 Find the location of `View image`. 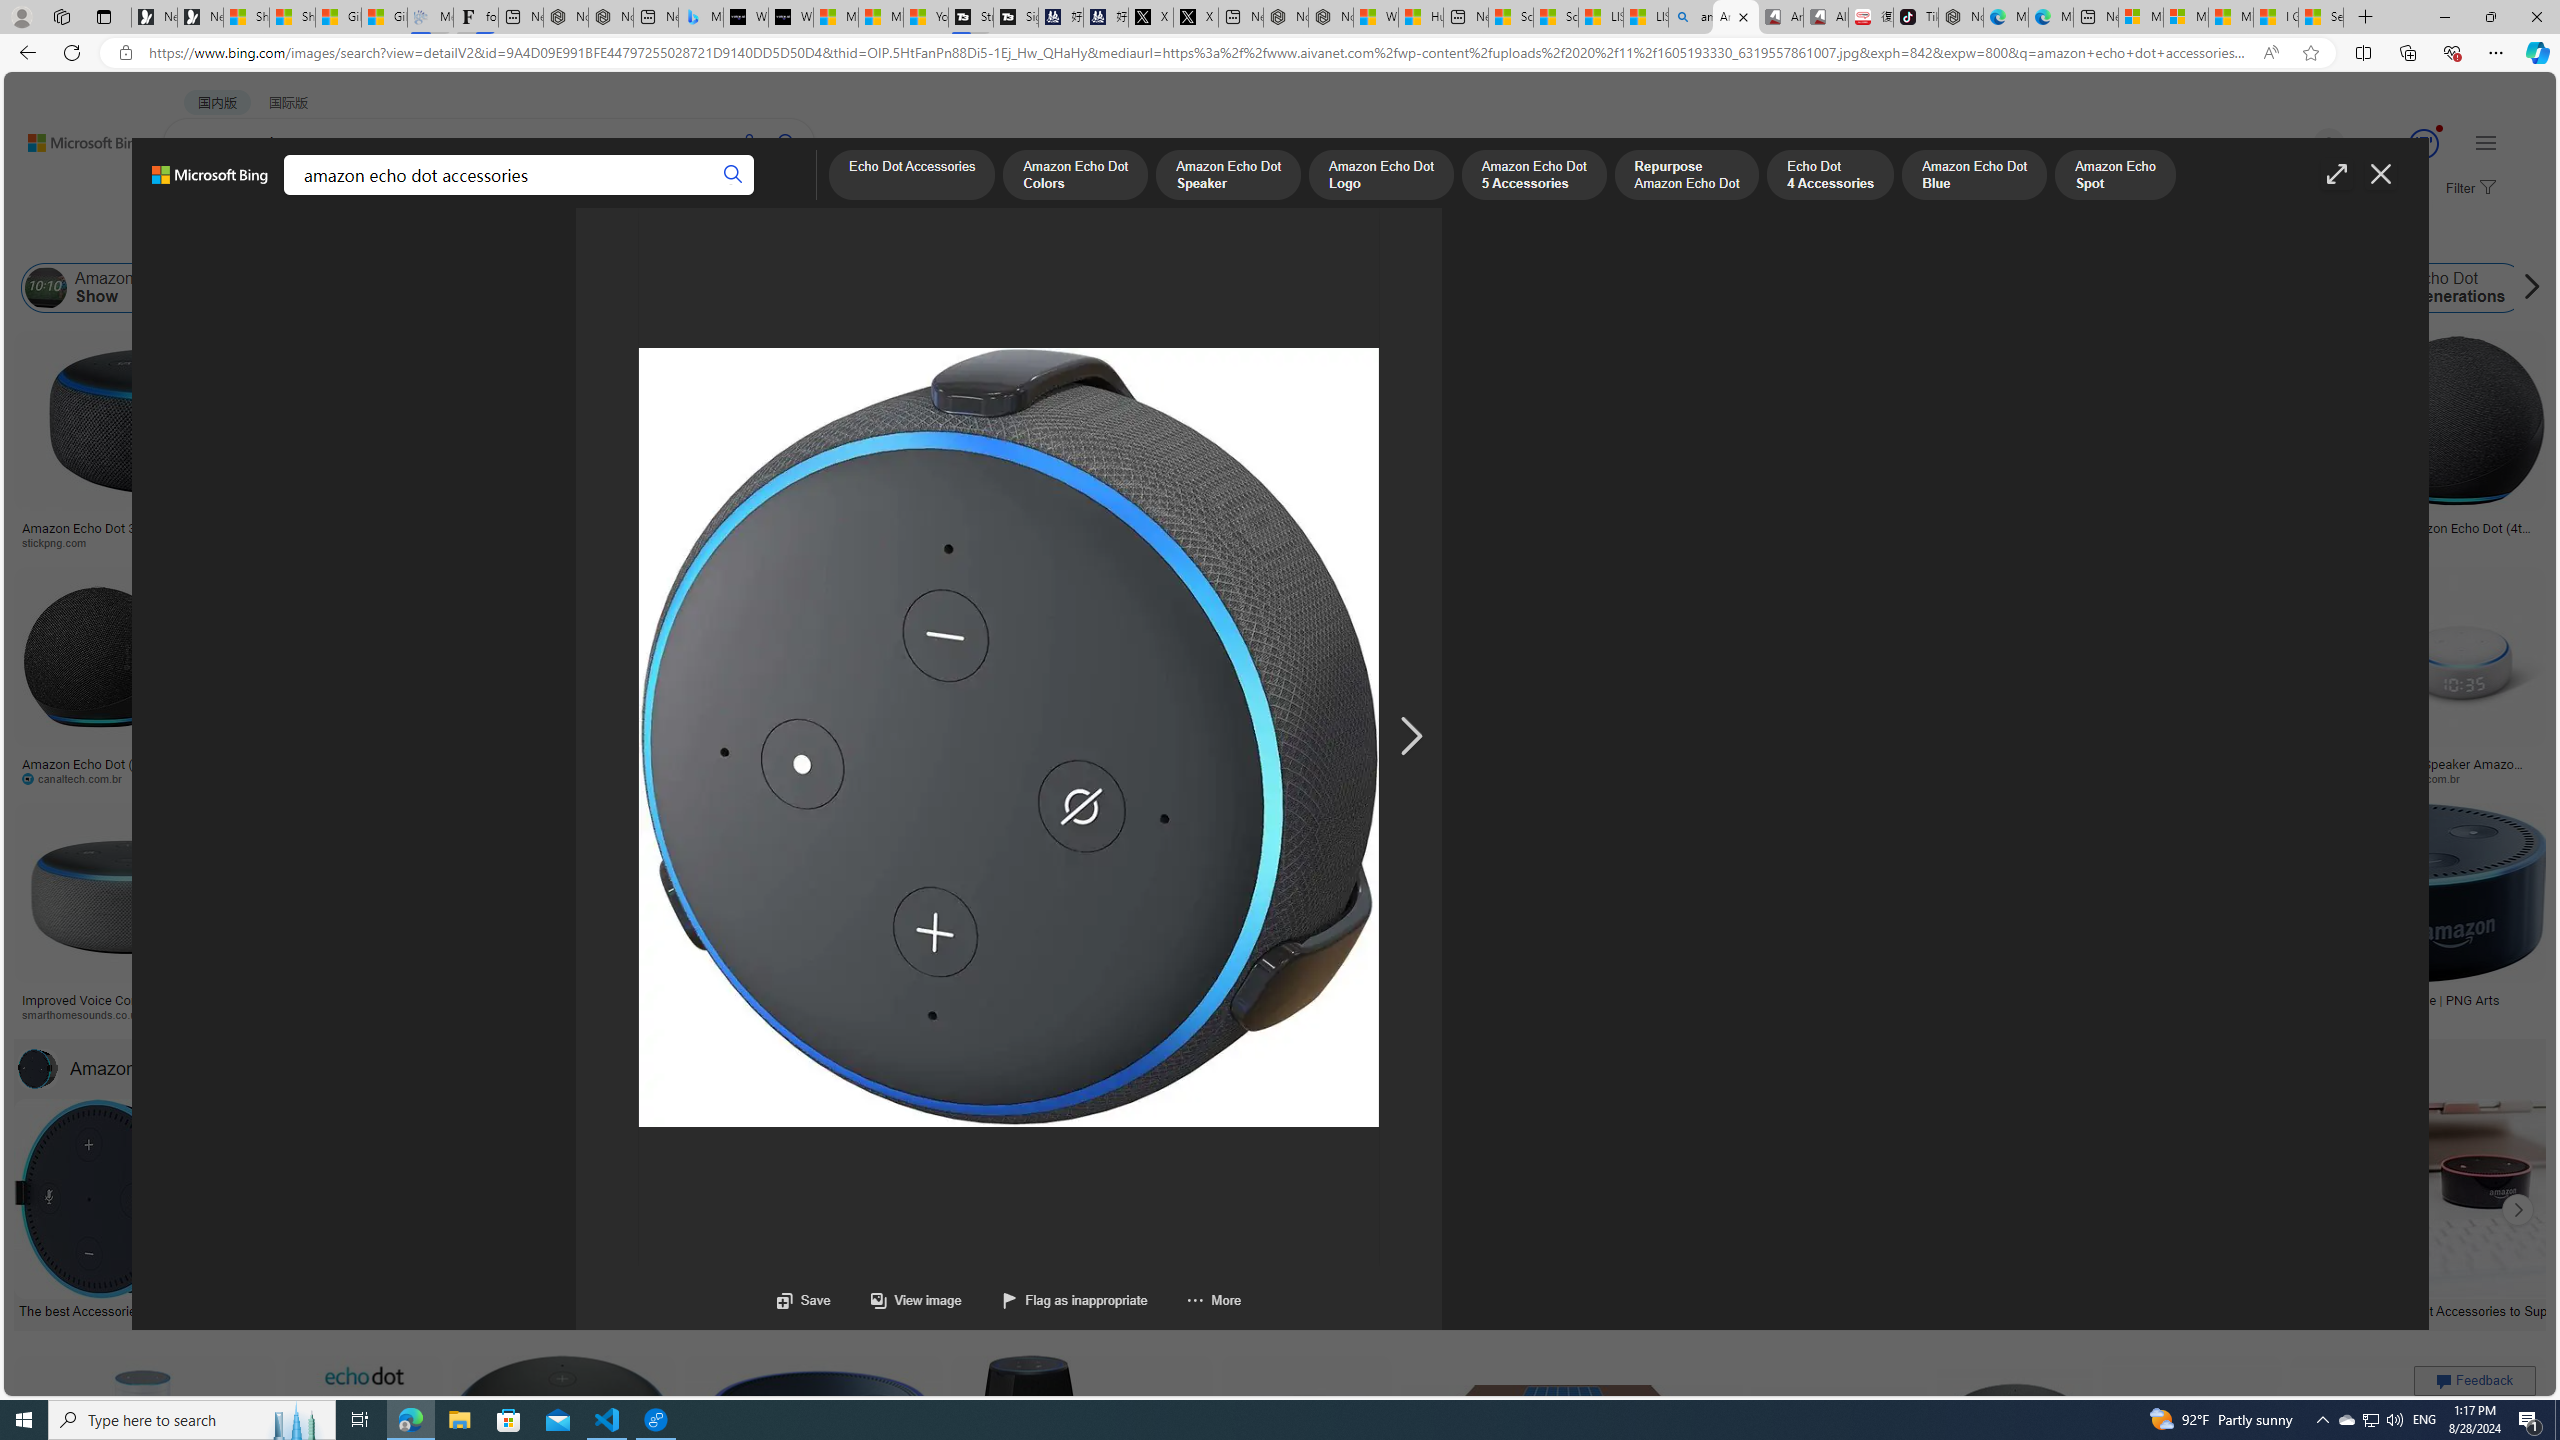

View image is located at coordinates (916, 1300).